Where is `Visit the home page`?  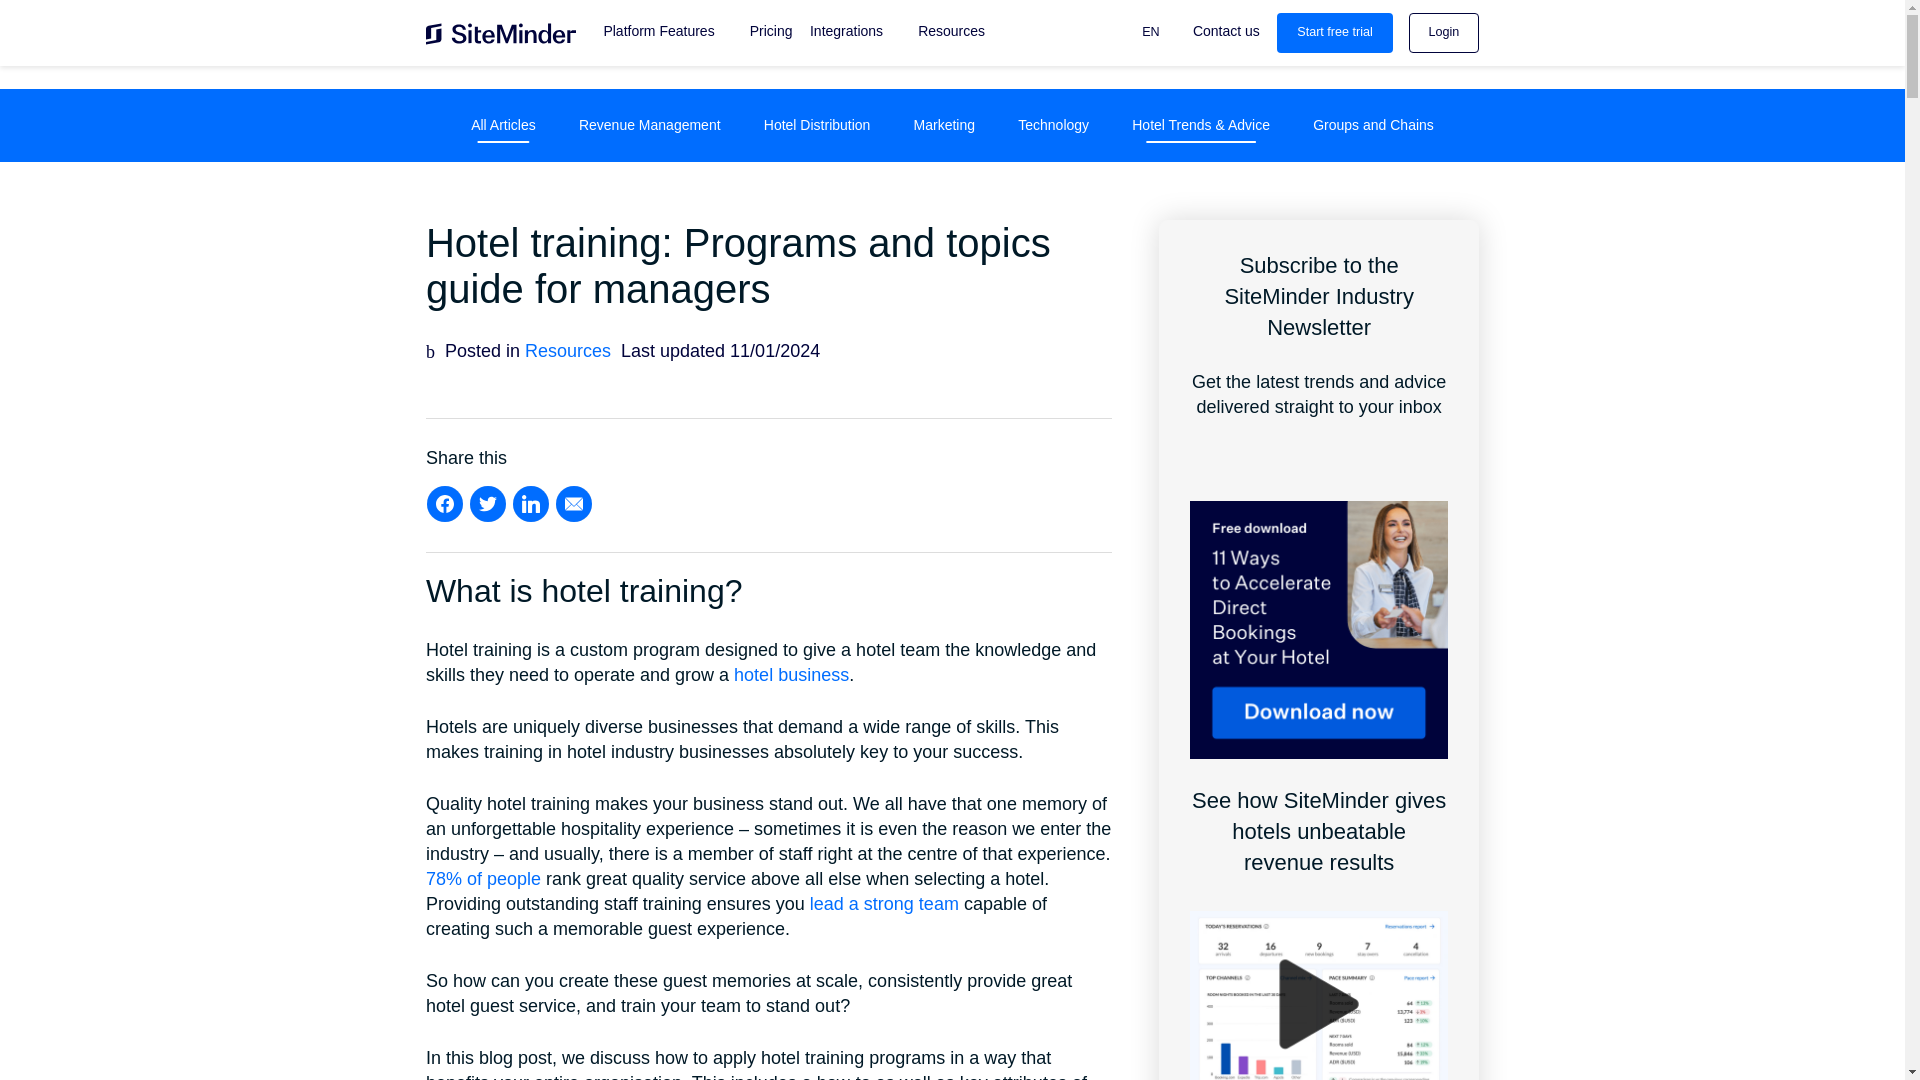 Visit the home page is located at coordinates (501, 40).